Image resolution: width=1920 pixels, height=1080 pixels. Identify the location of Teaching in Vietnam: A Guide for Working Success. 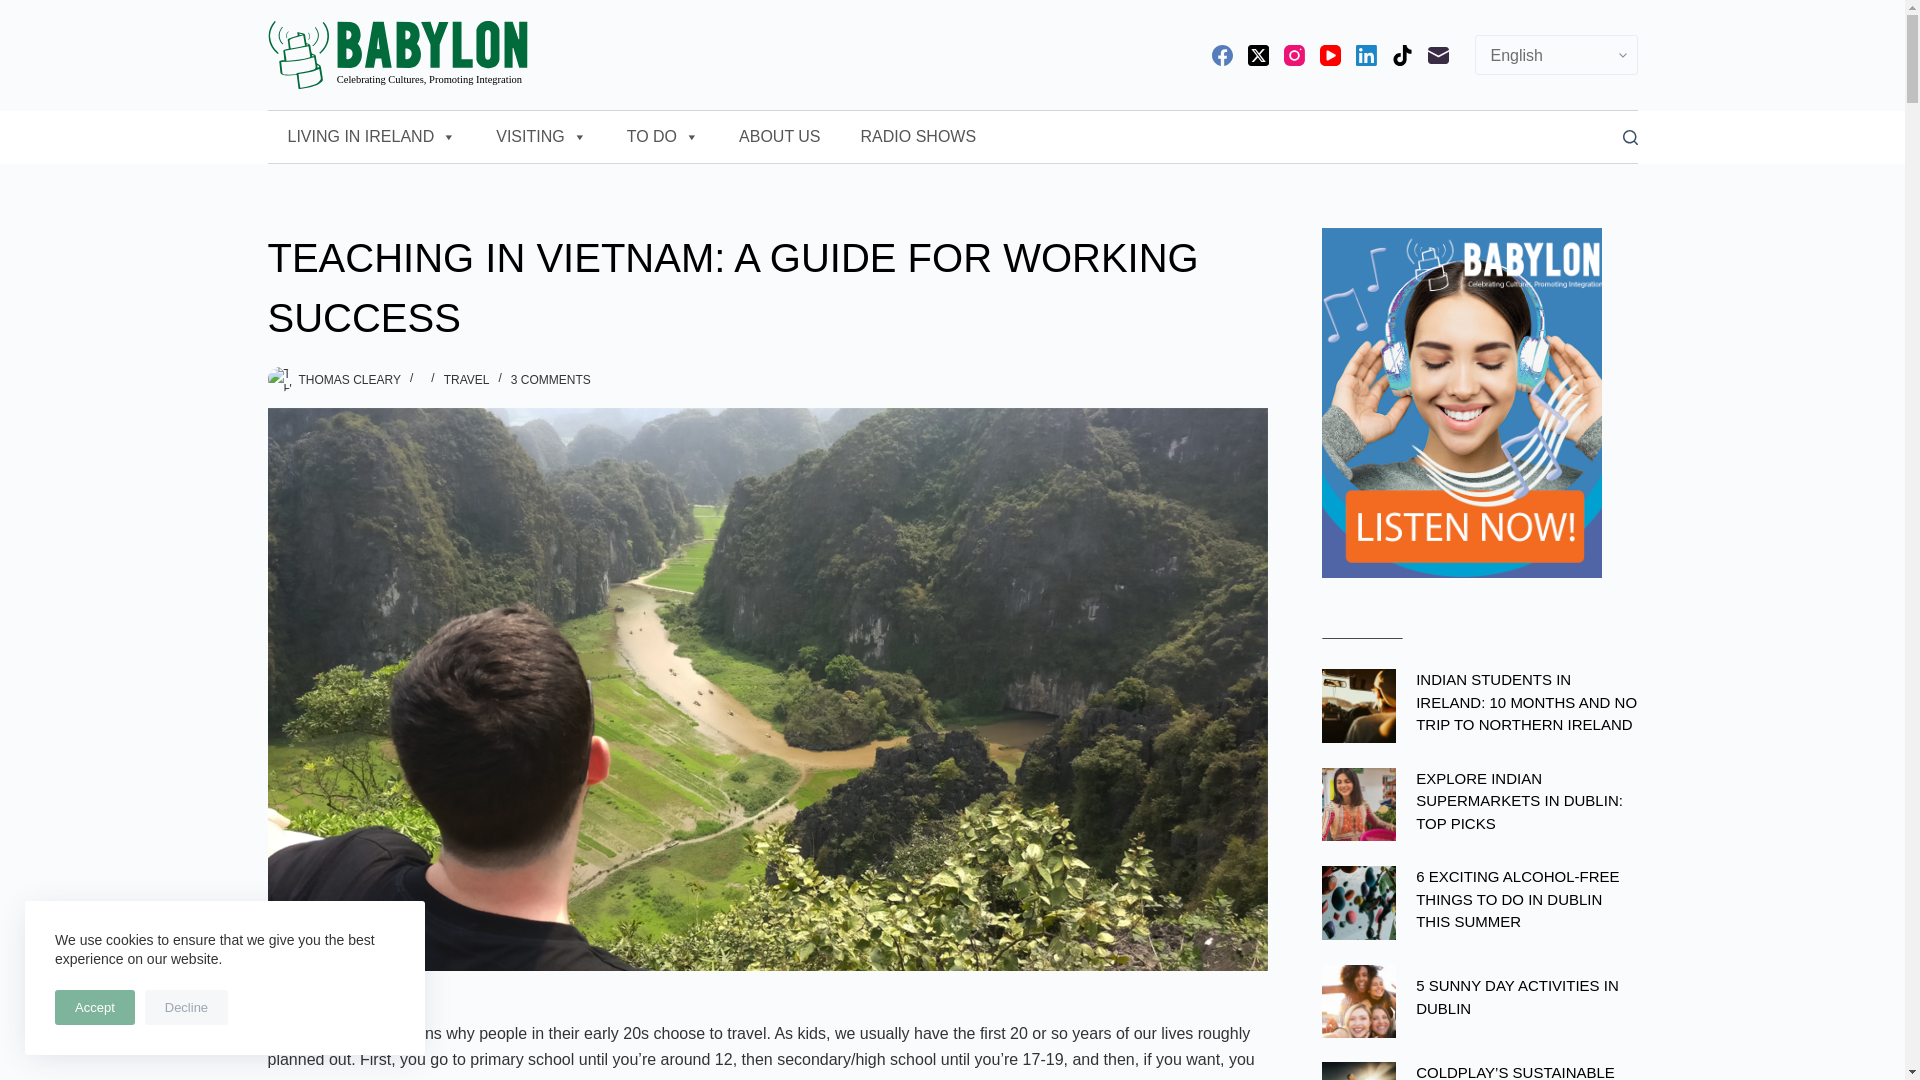
(768, 287).